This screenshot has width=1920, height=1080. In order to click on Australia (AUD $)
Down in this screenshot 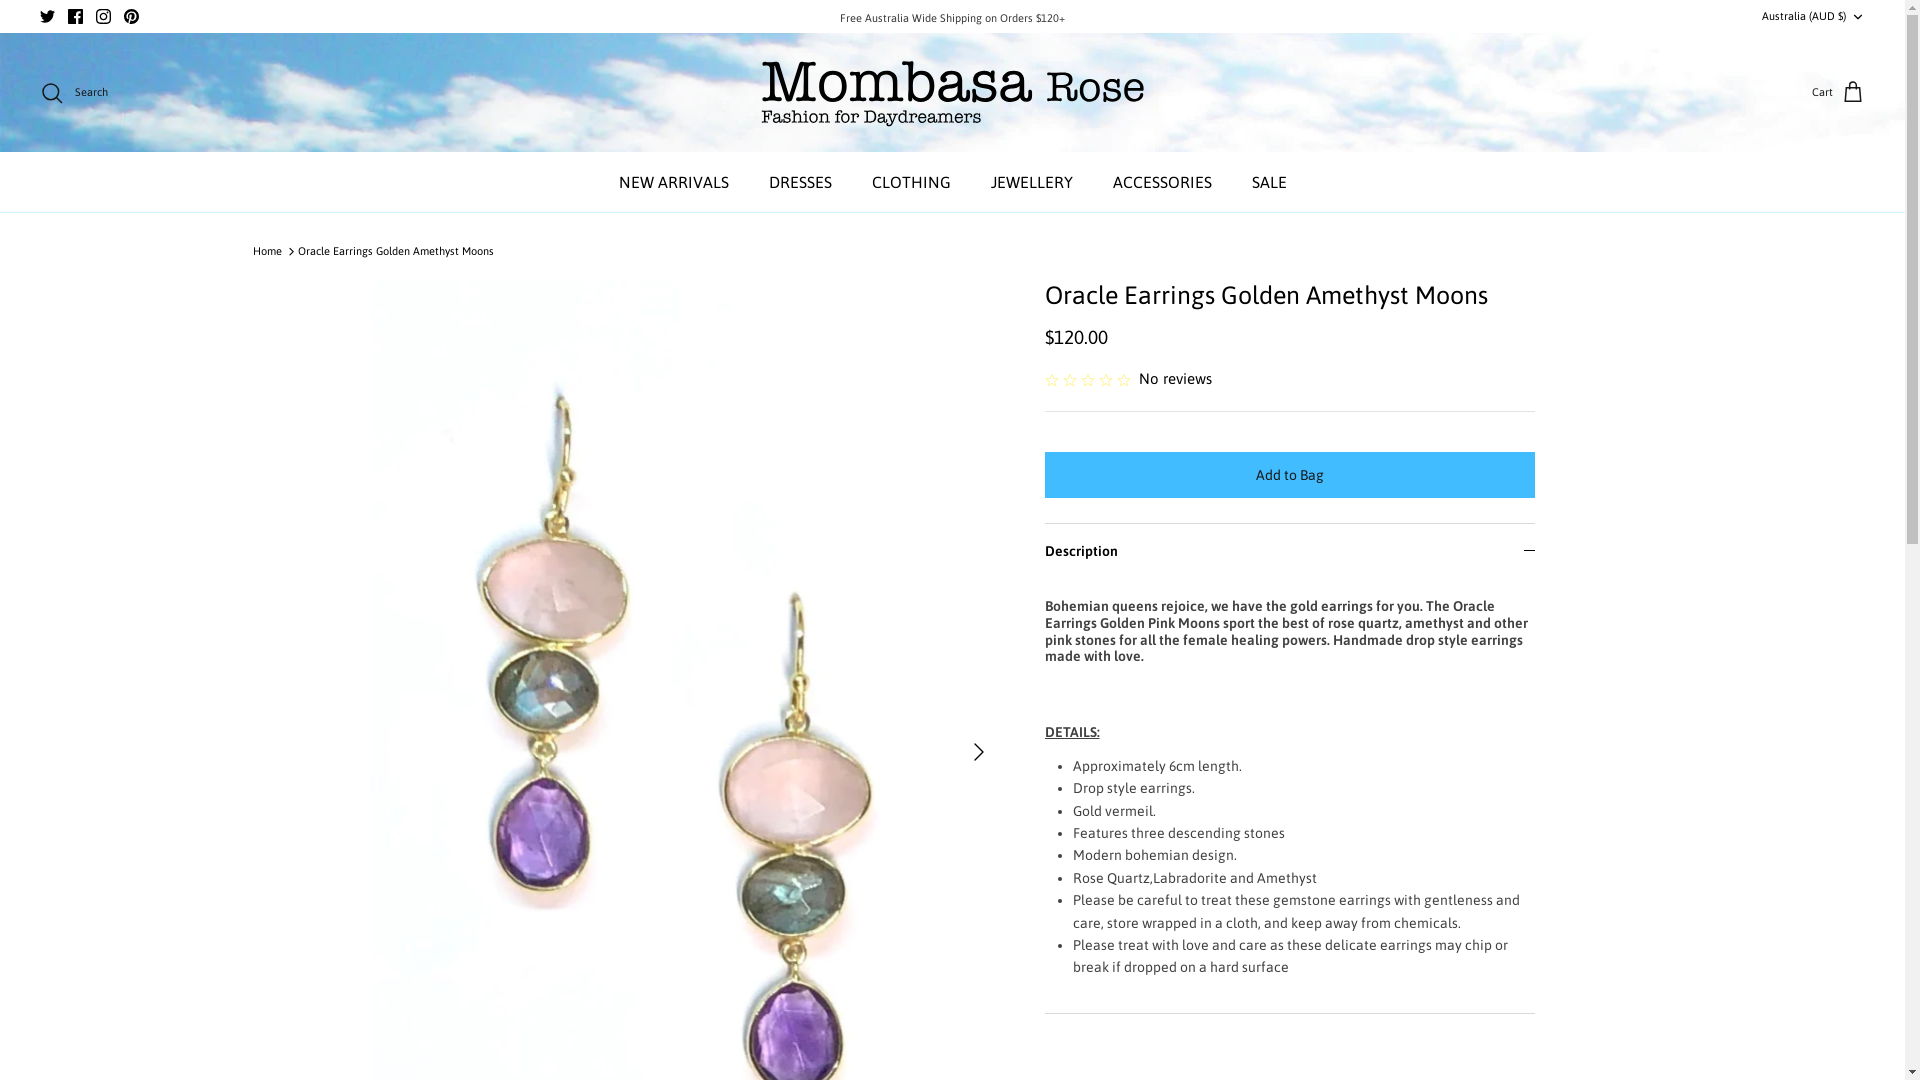, I will do `click(1814, 16)`.